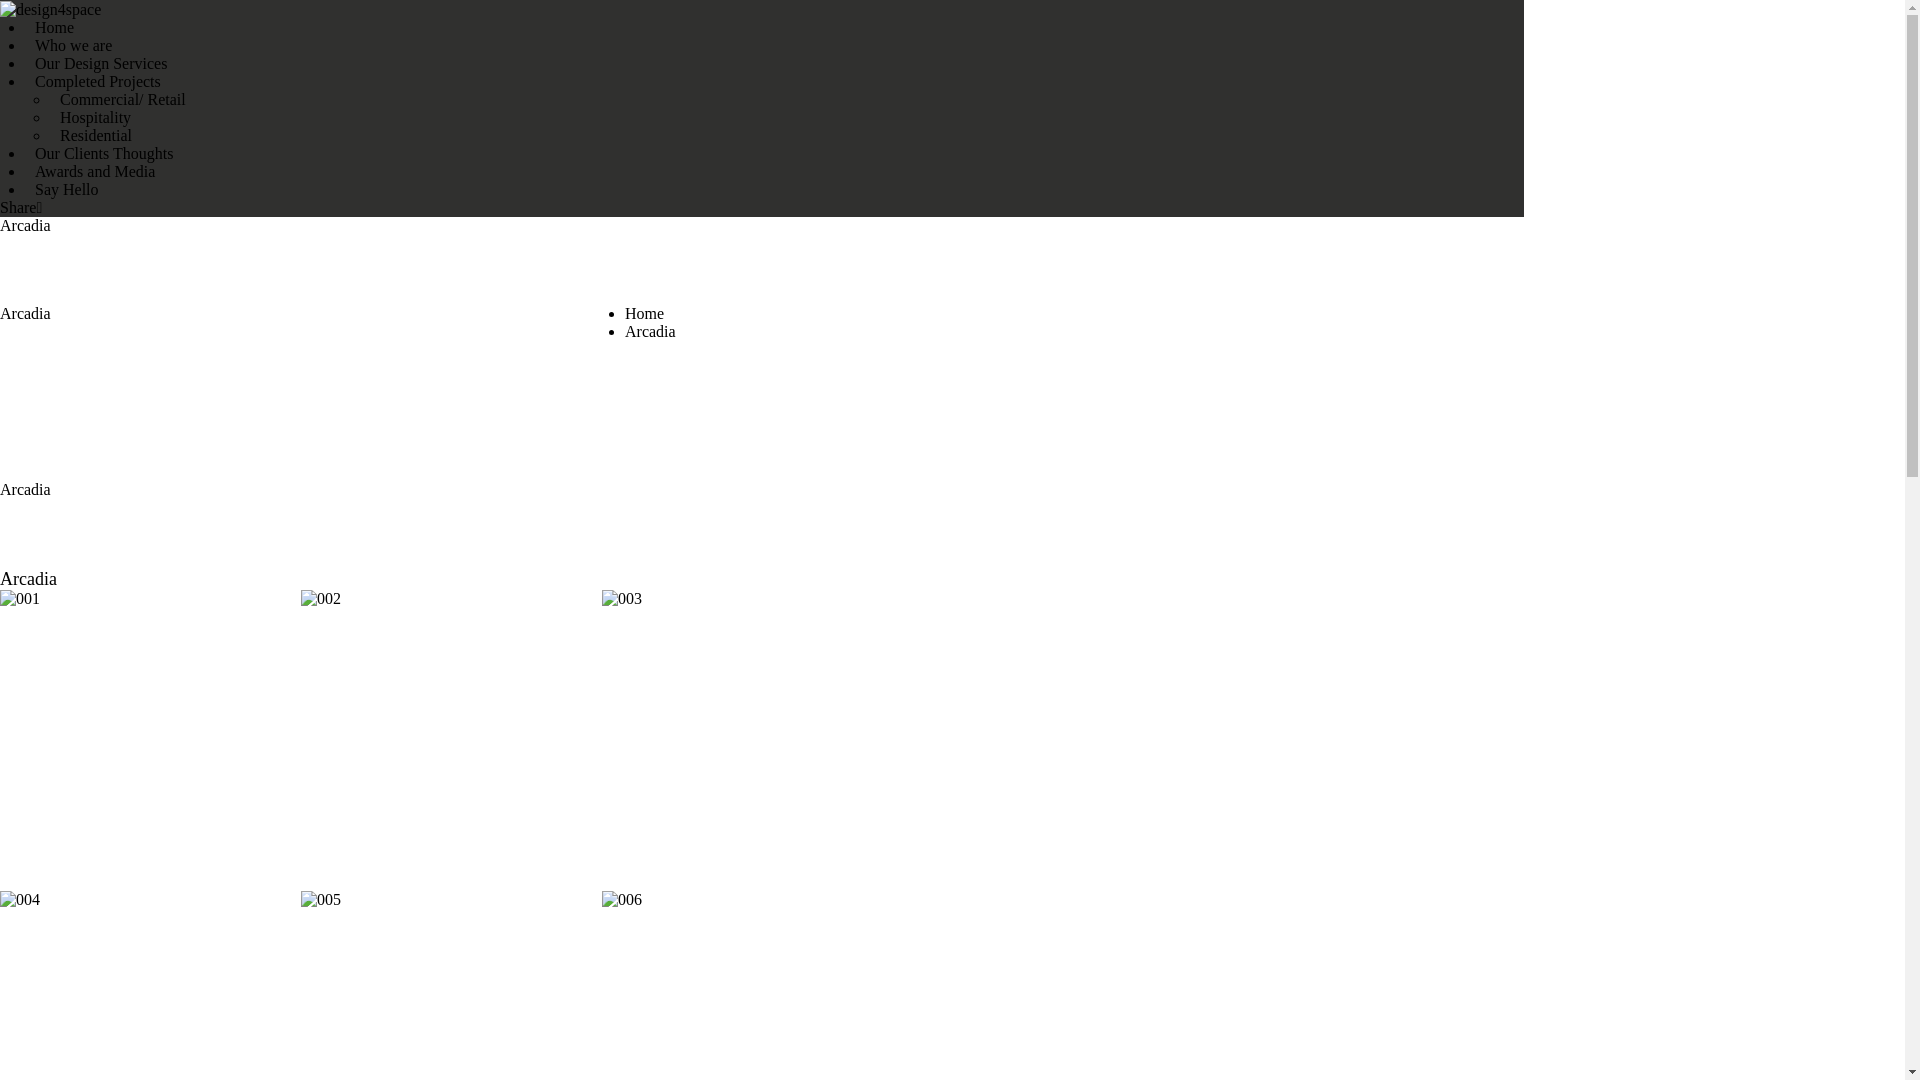 This screenshot has width=1920, height=1080. I want to click on Completed Projects, so click(98, 82).